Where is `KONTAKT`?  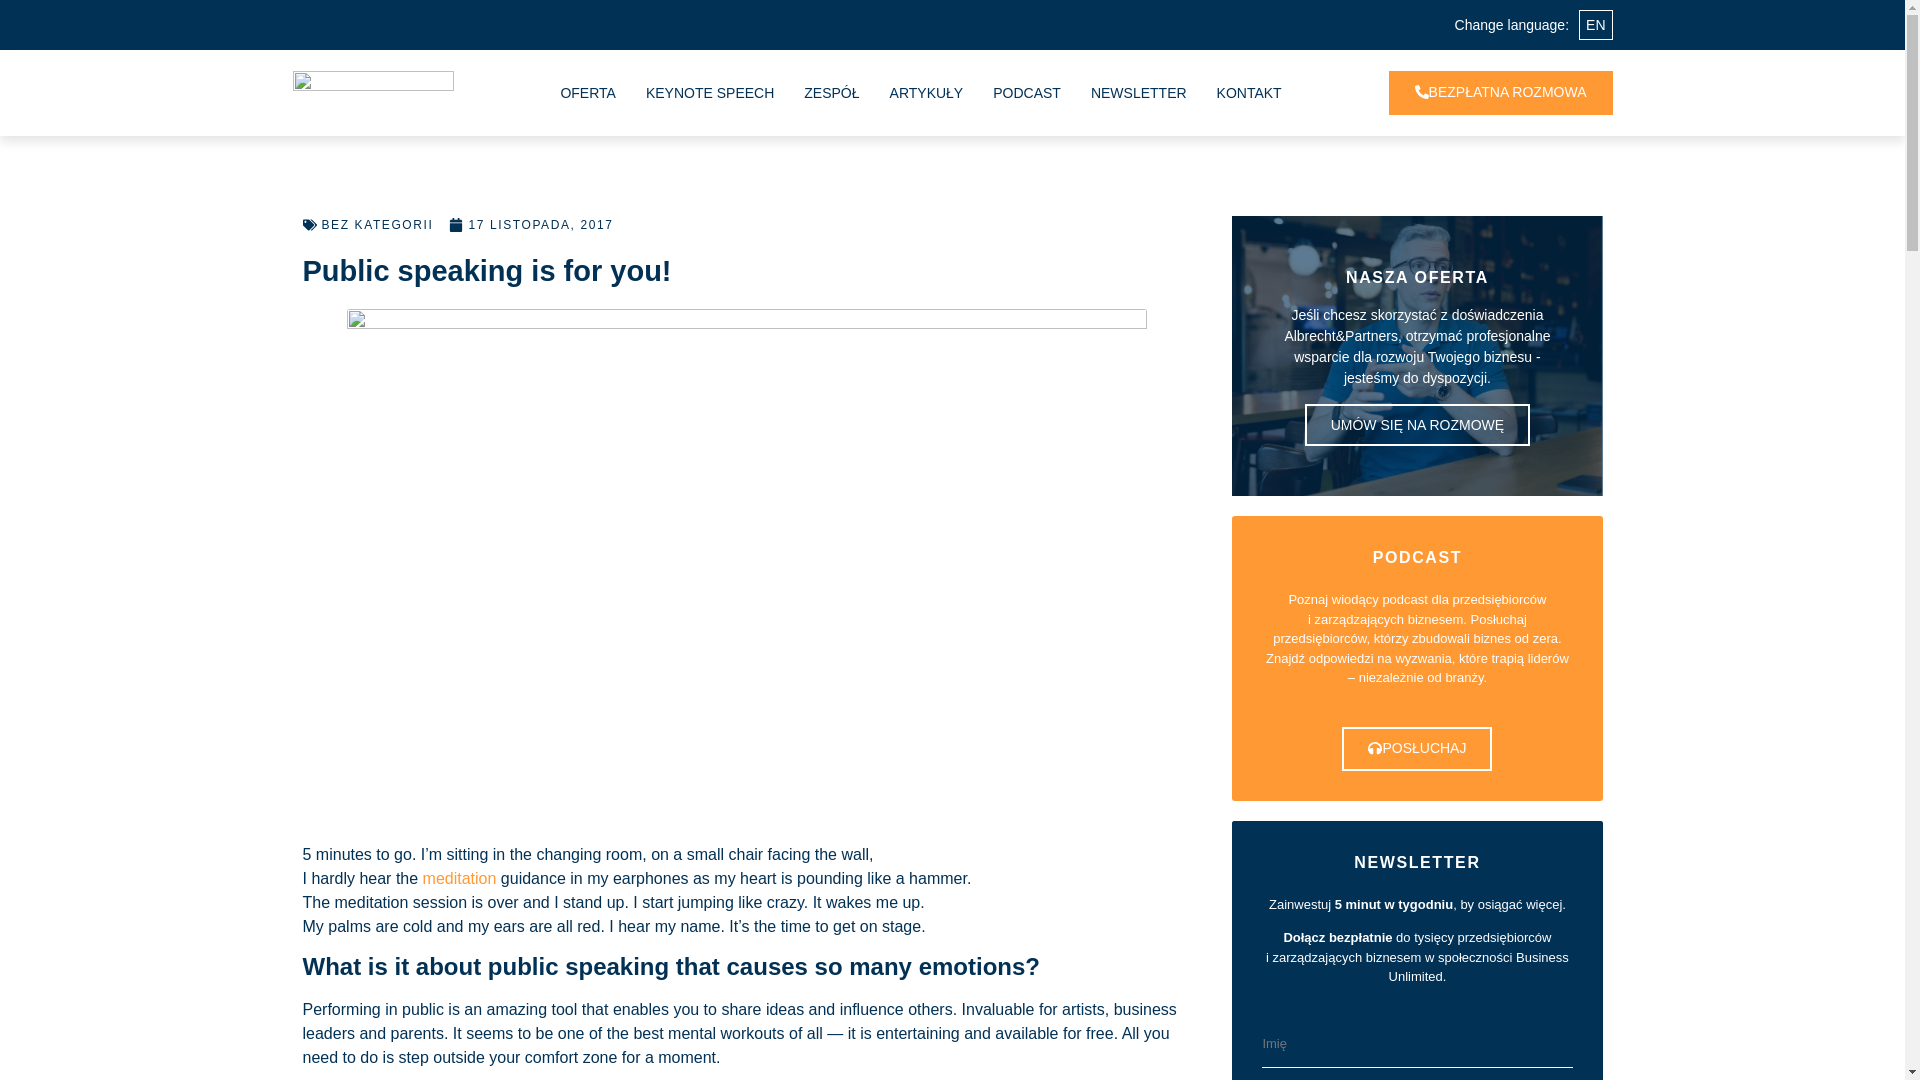 KONTAKT is located at coordinates (1250, 92).